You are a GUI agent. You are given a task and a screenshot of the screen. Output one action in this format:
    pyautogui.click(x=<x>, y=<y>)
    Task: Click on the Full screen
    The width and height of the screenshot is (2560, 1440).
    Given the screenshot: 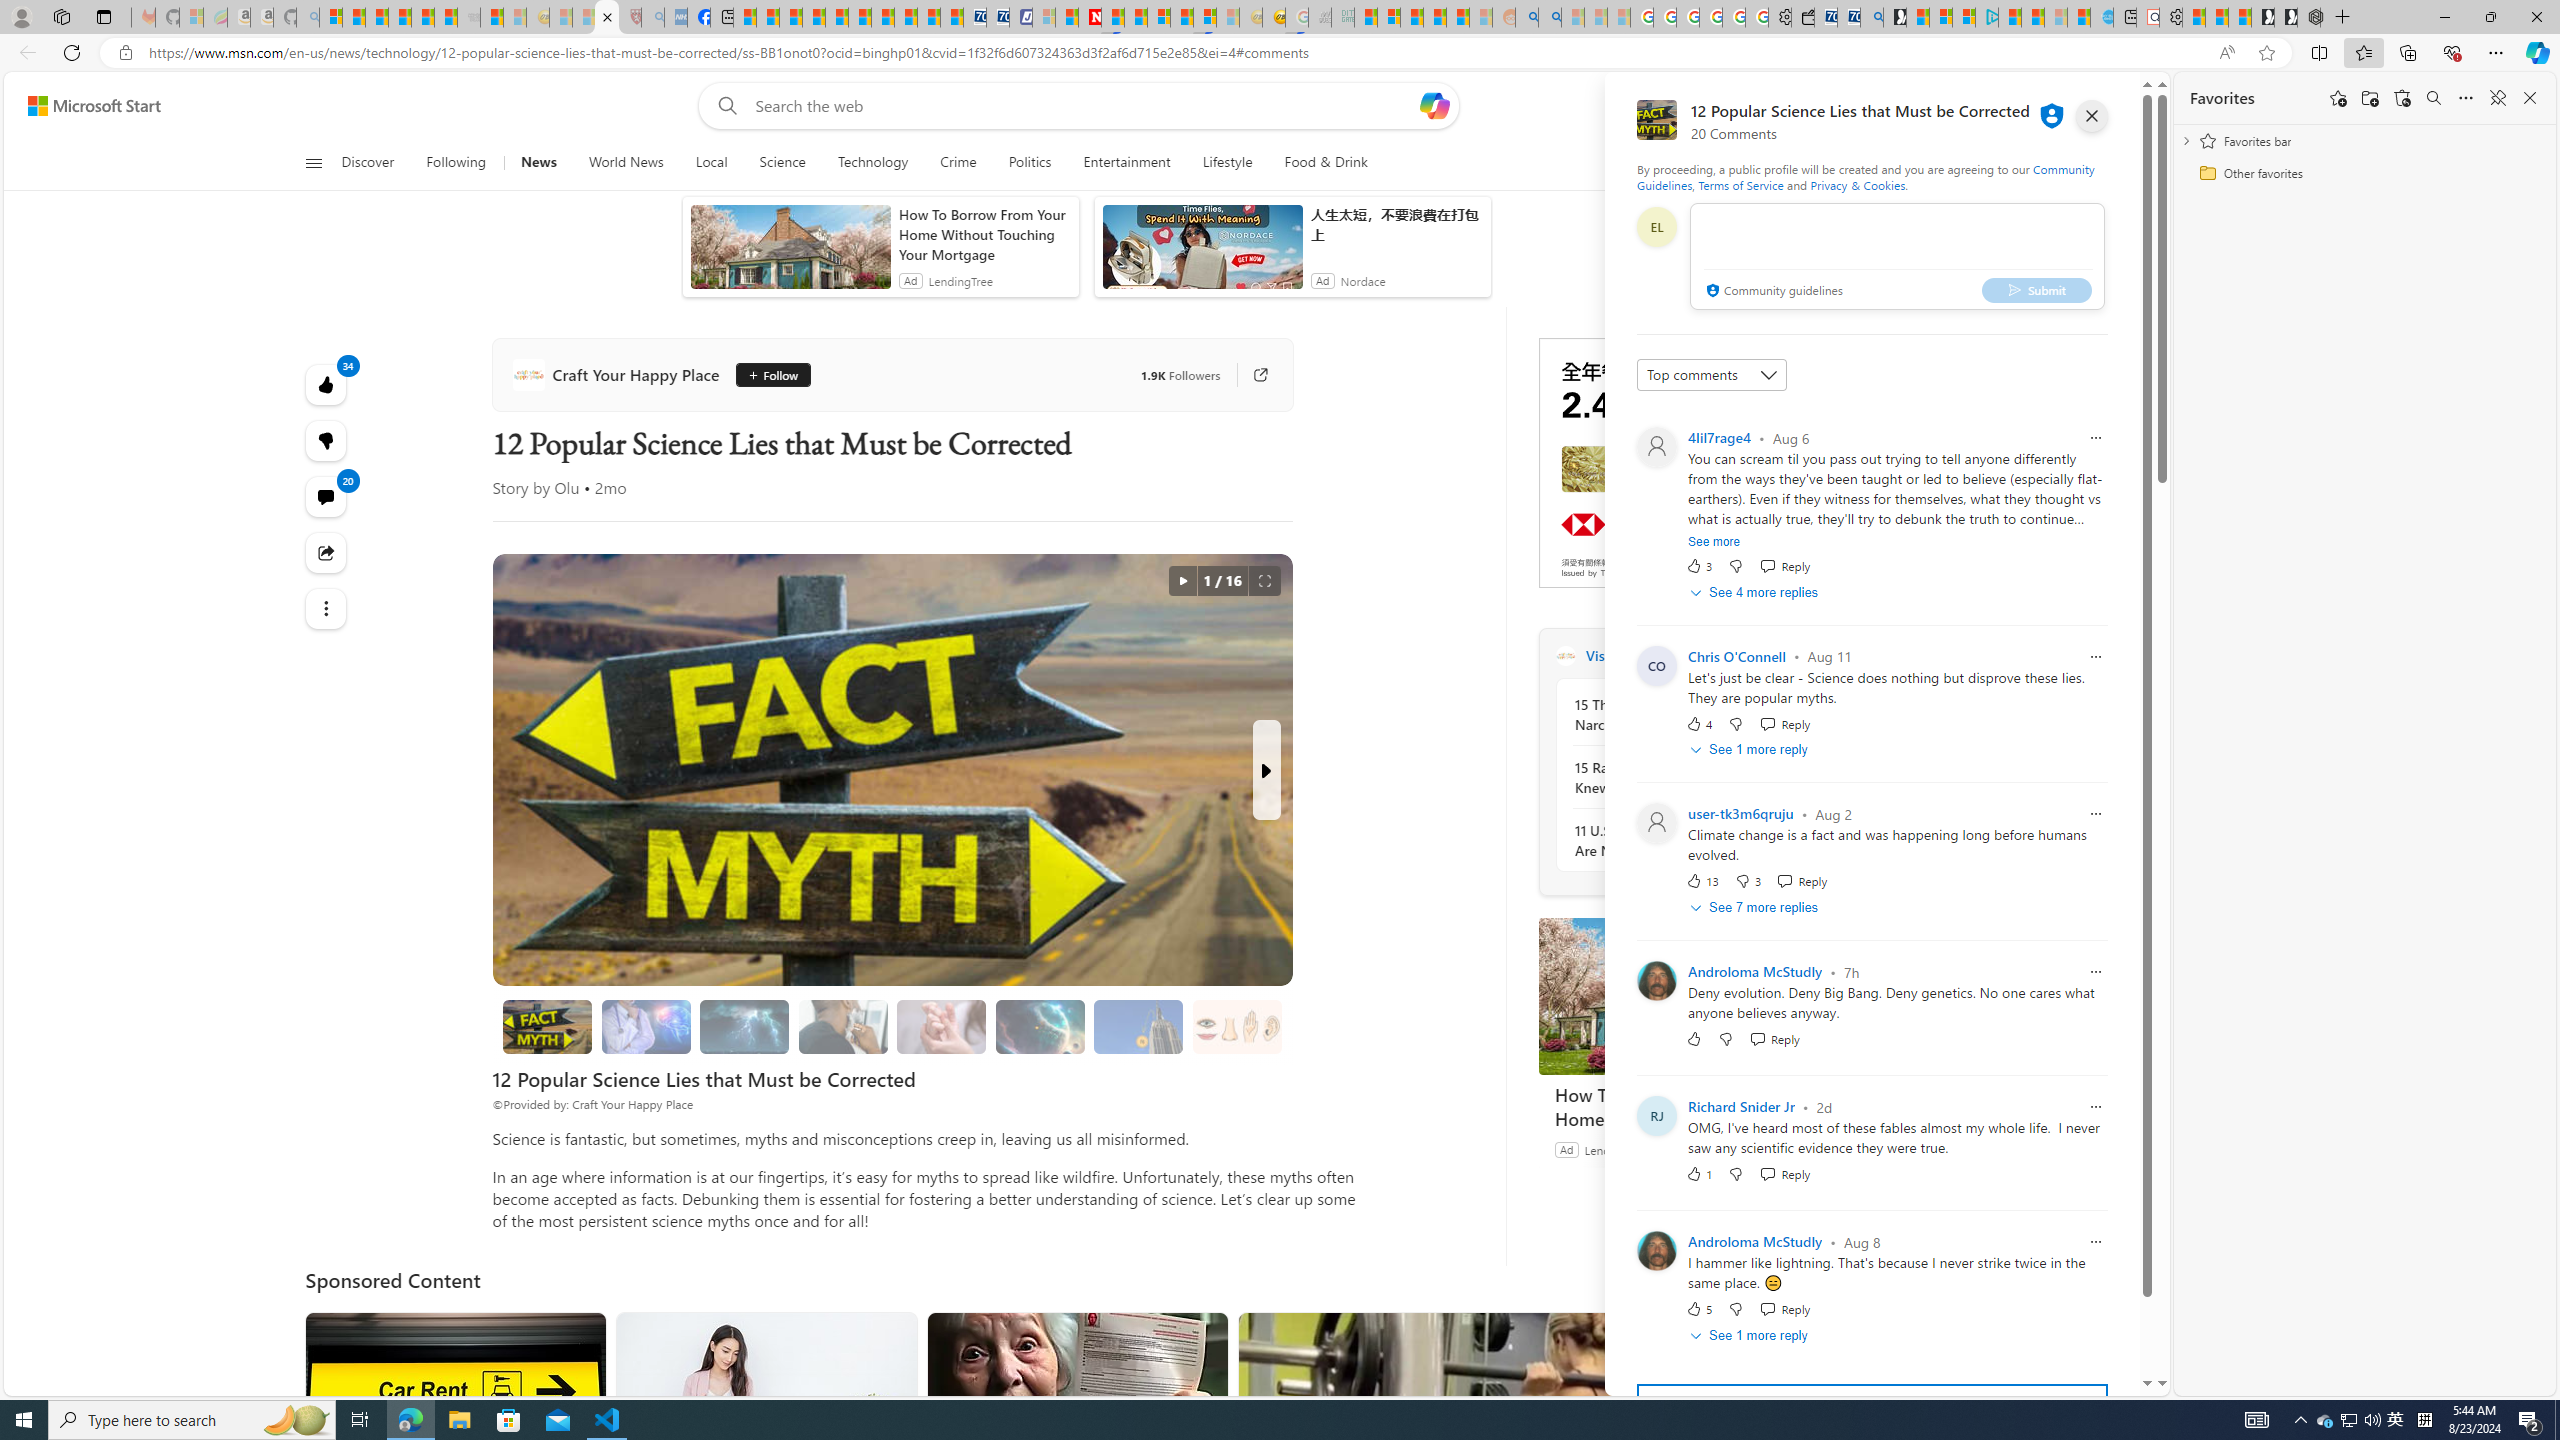 What is the action you would take?
    pyautogui.click(x=1264, y=580)
    